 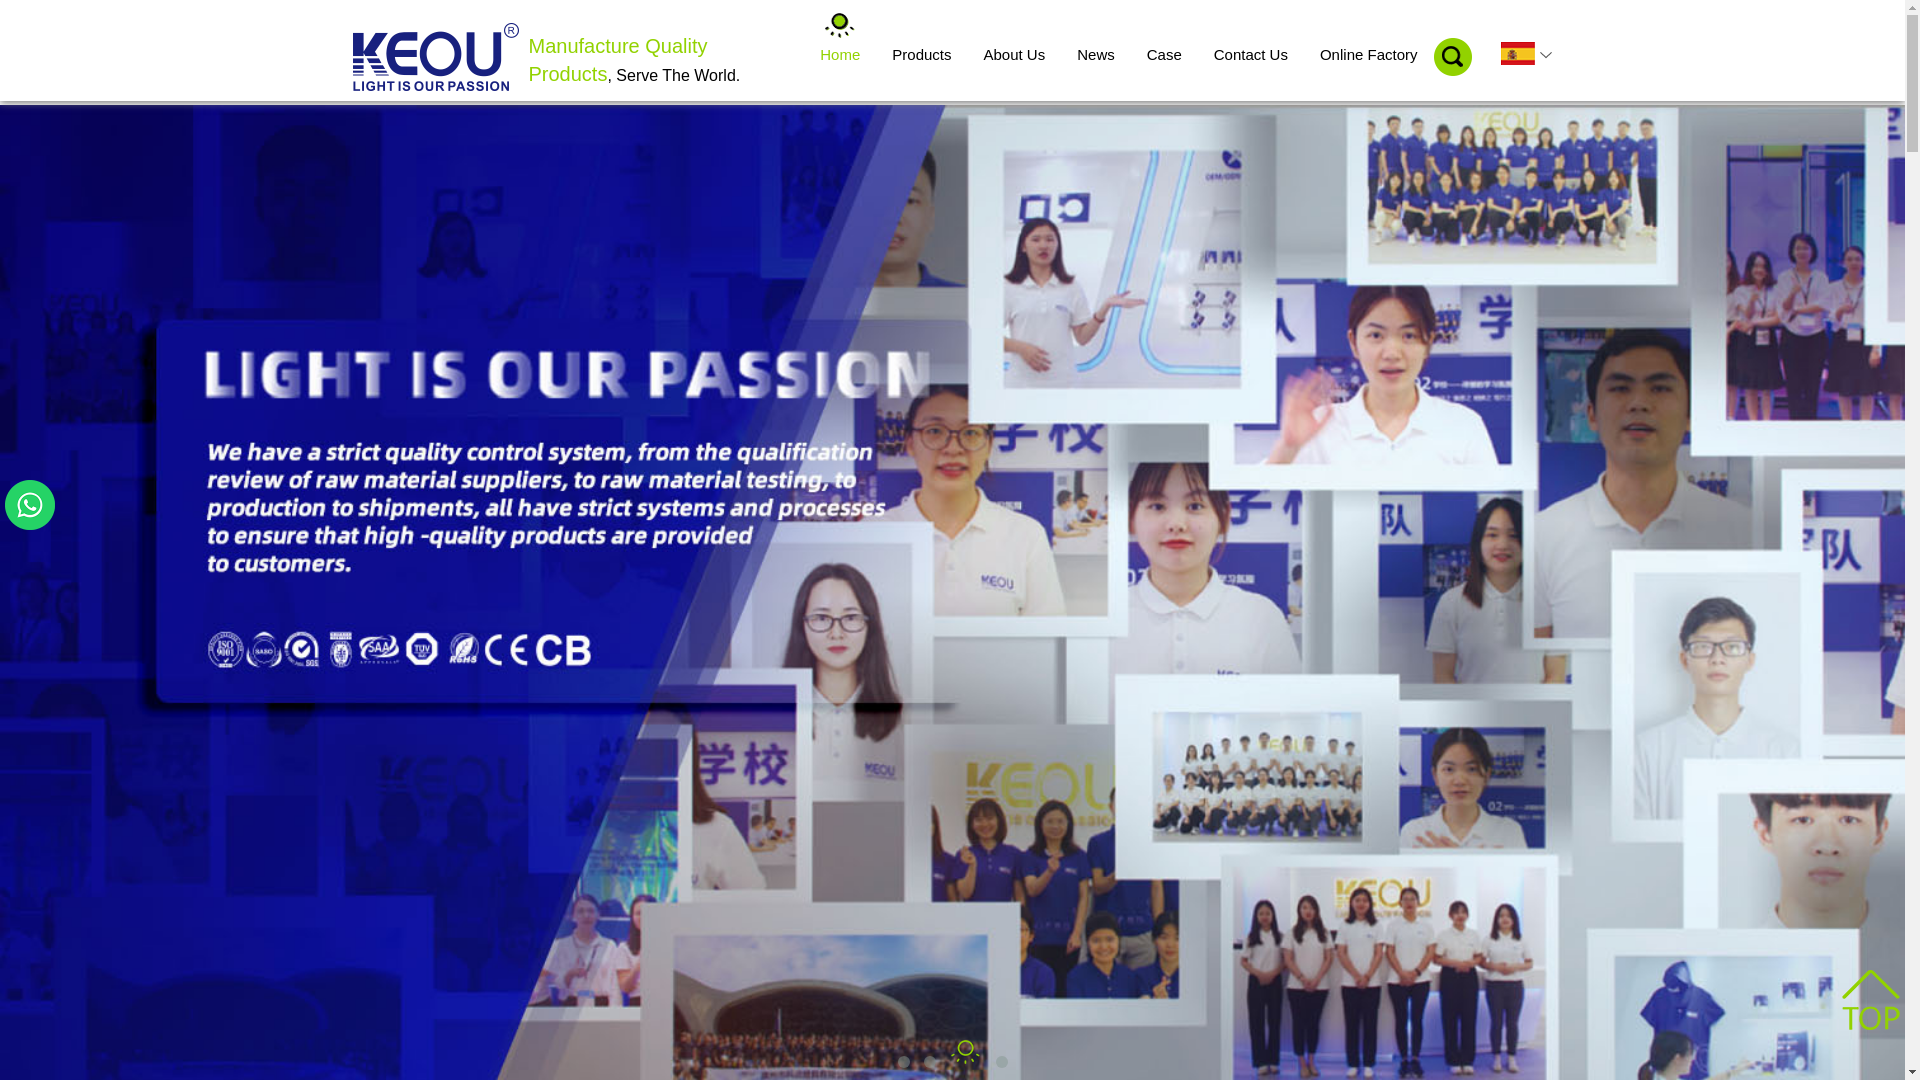 What do you see at coordinates (1014, 56) in the screenshot?
I see `About Us` at bounding box center [1014, 56].